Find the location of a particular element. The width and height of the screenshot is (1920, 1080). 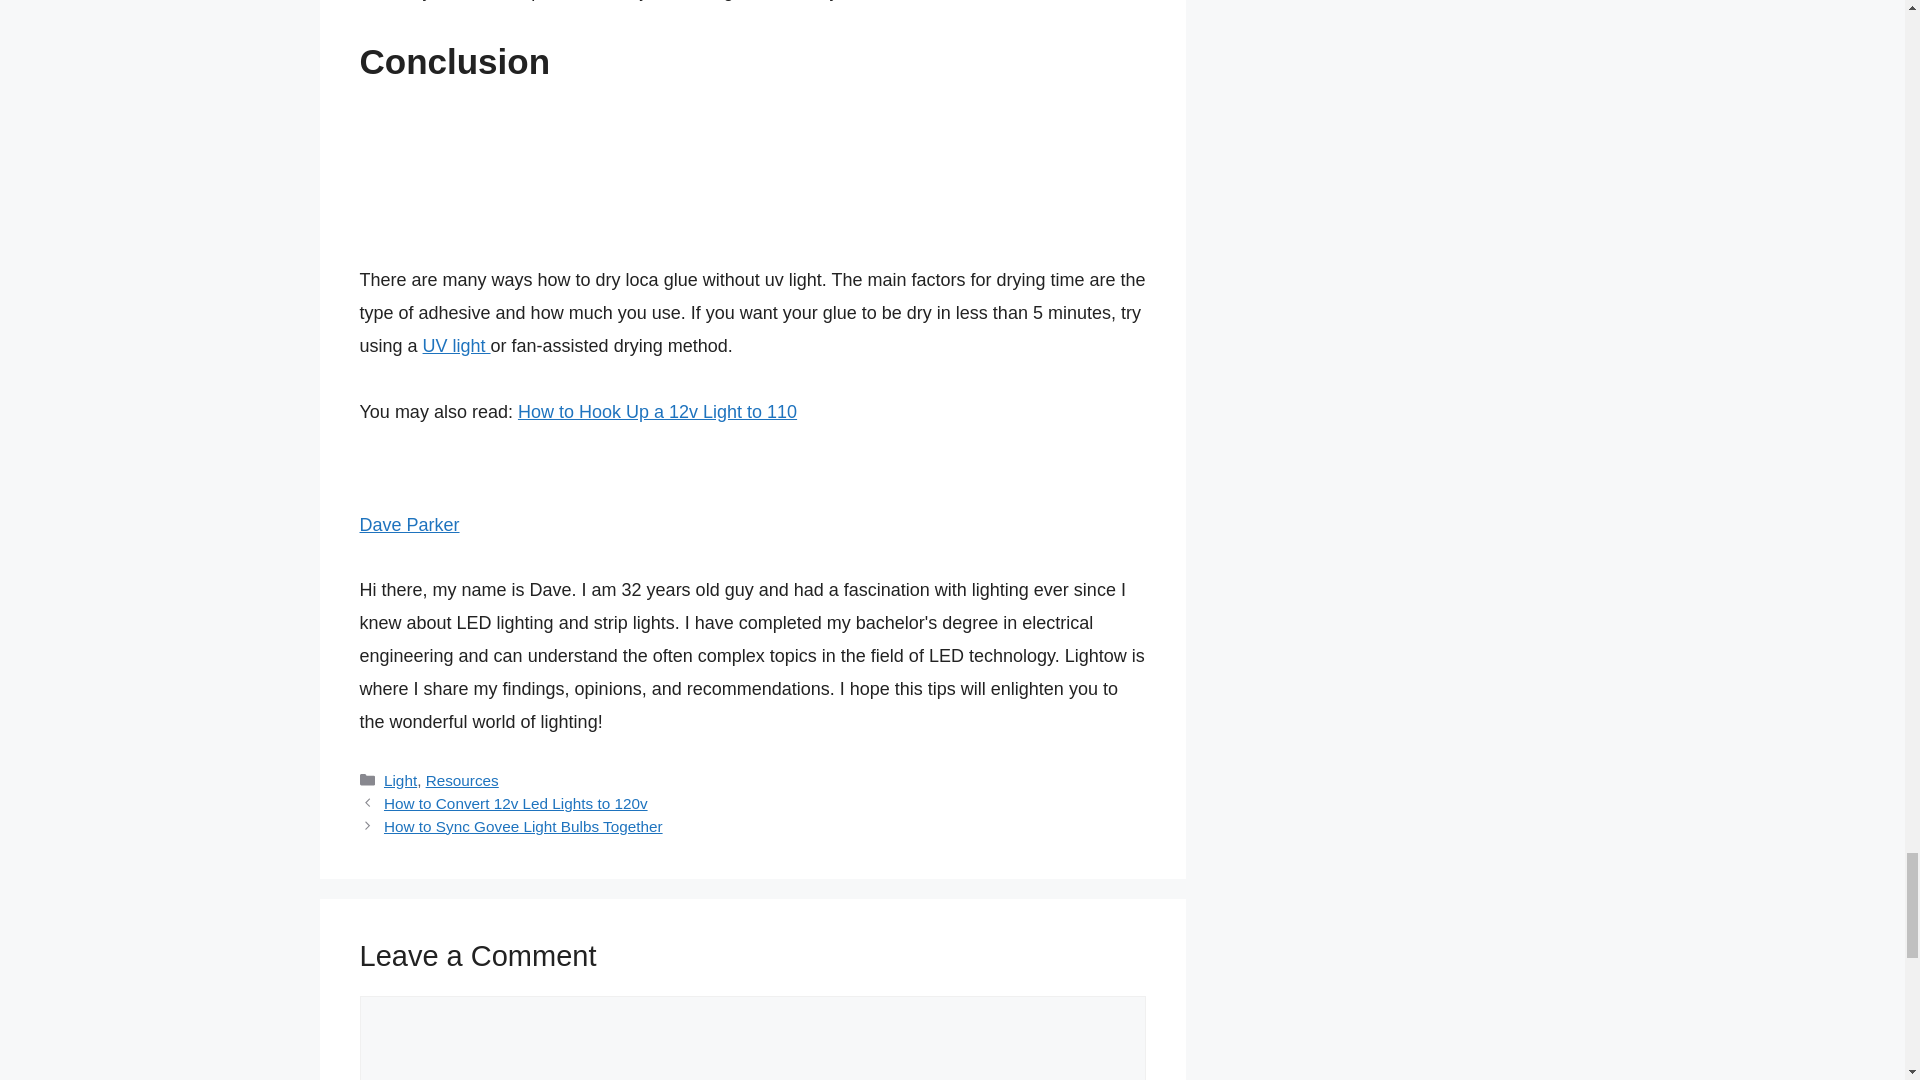

Dave Parker is located at coordinates (410, 524).